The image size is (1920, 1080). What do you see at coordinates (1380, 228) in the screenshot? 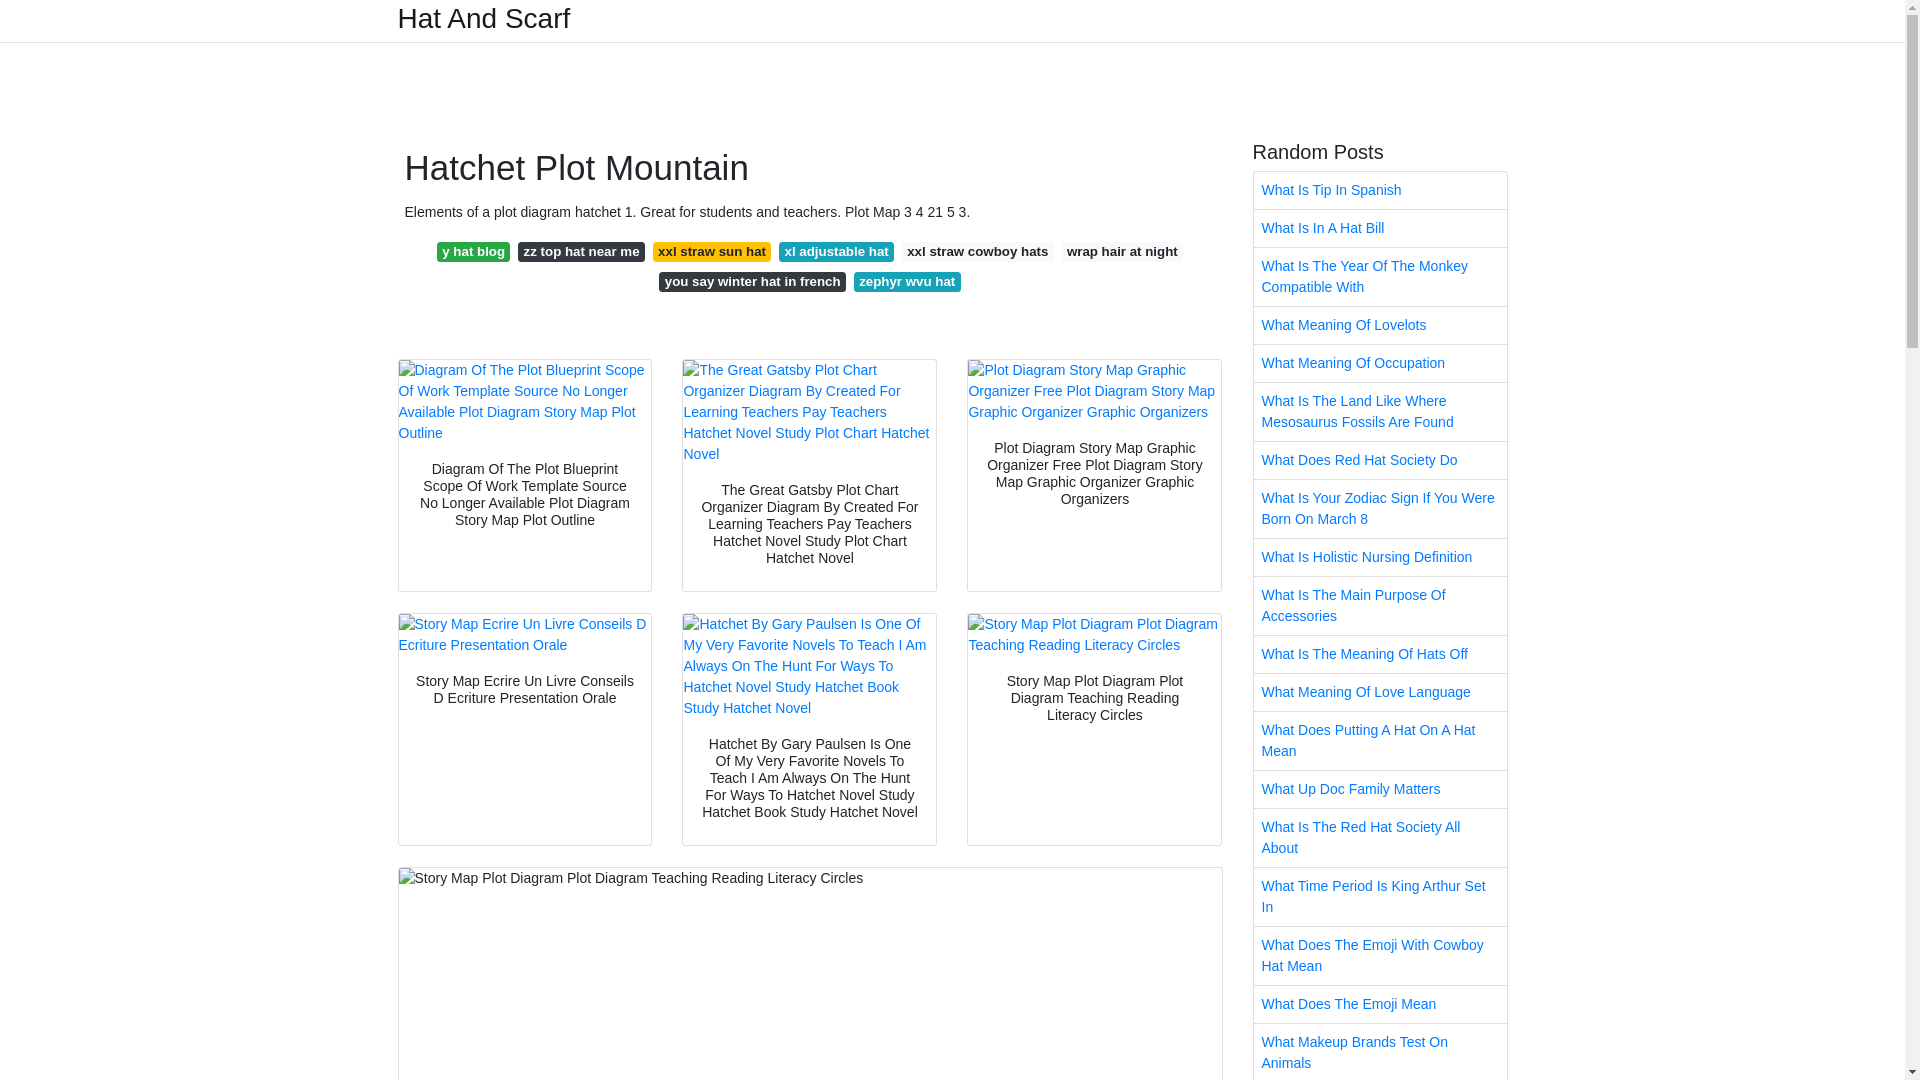
I see `What Is In A Hat Bill` at bounding box center [1380, 228].